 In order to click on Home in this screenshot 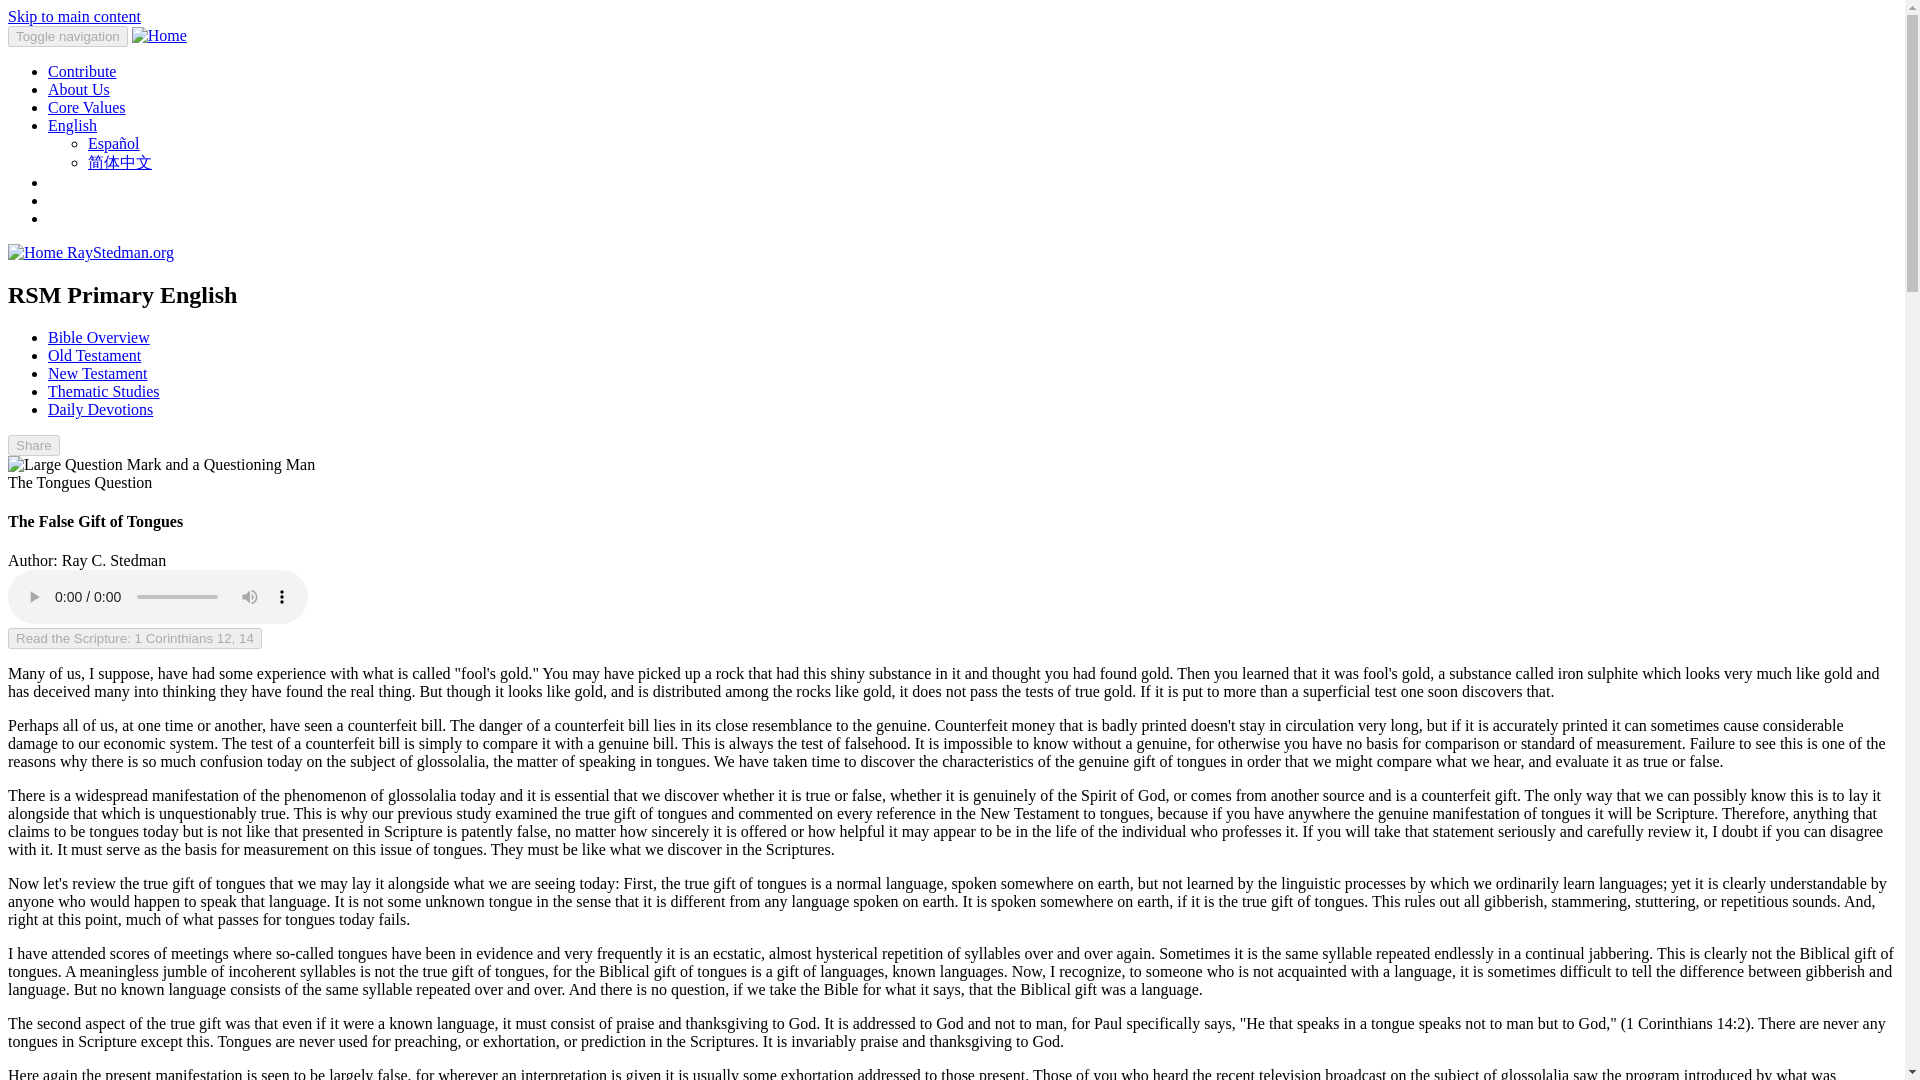, I will do `click(120, 252)`.